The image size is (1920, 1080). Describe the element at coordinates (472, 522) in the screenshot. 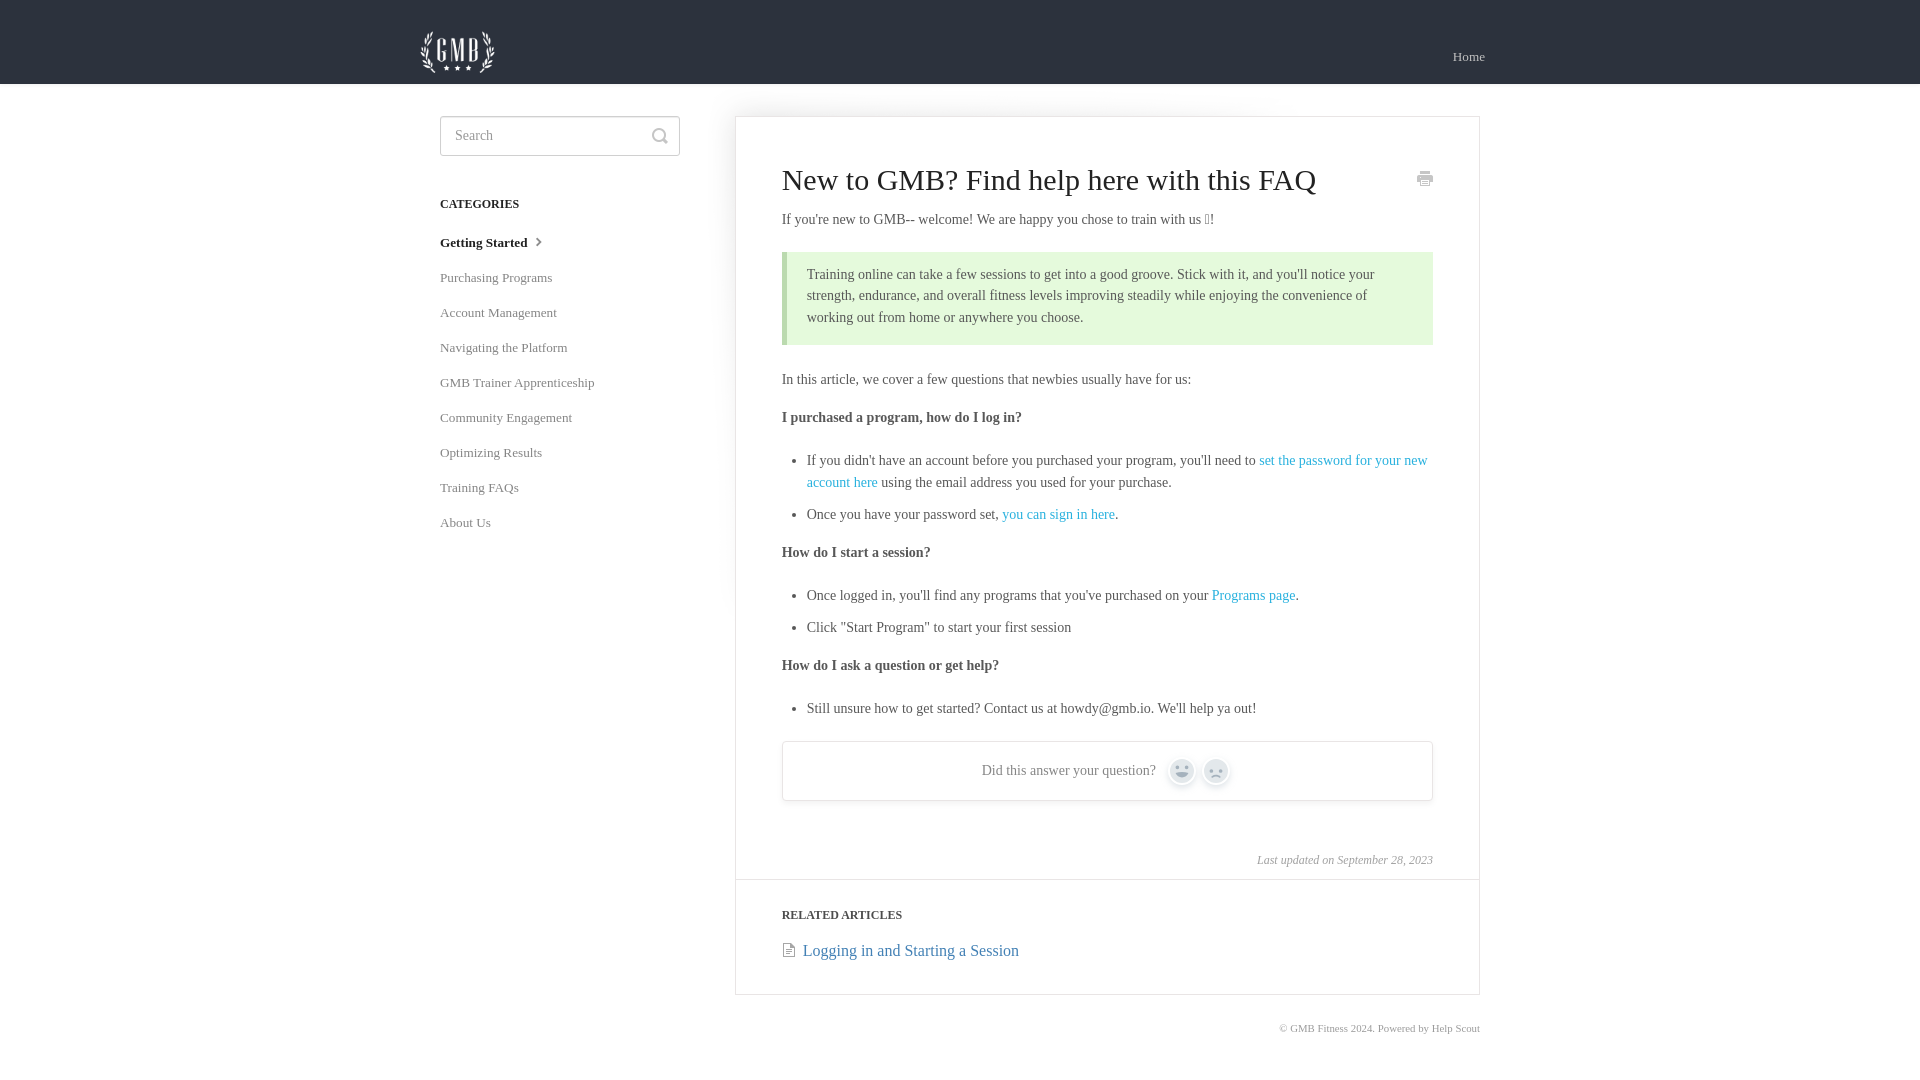

I see `About Us` at that location.